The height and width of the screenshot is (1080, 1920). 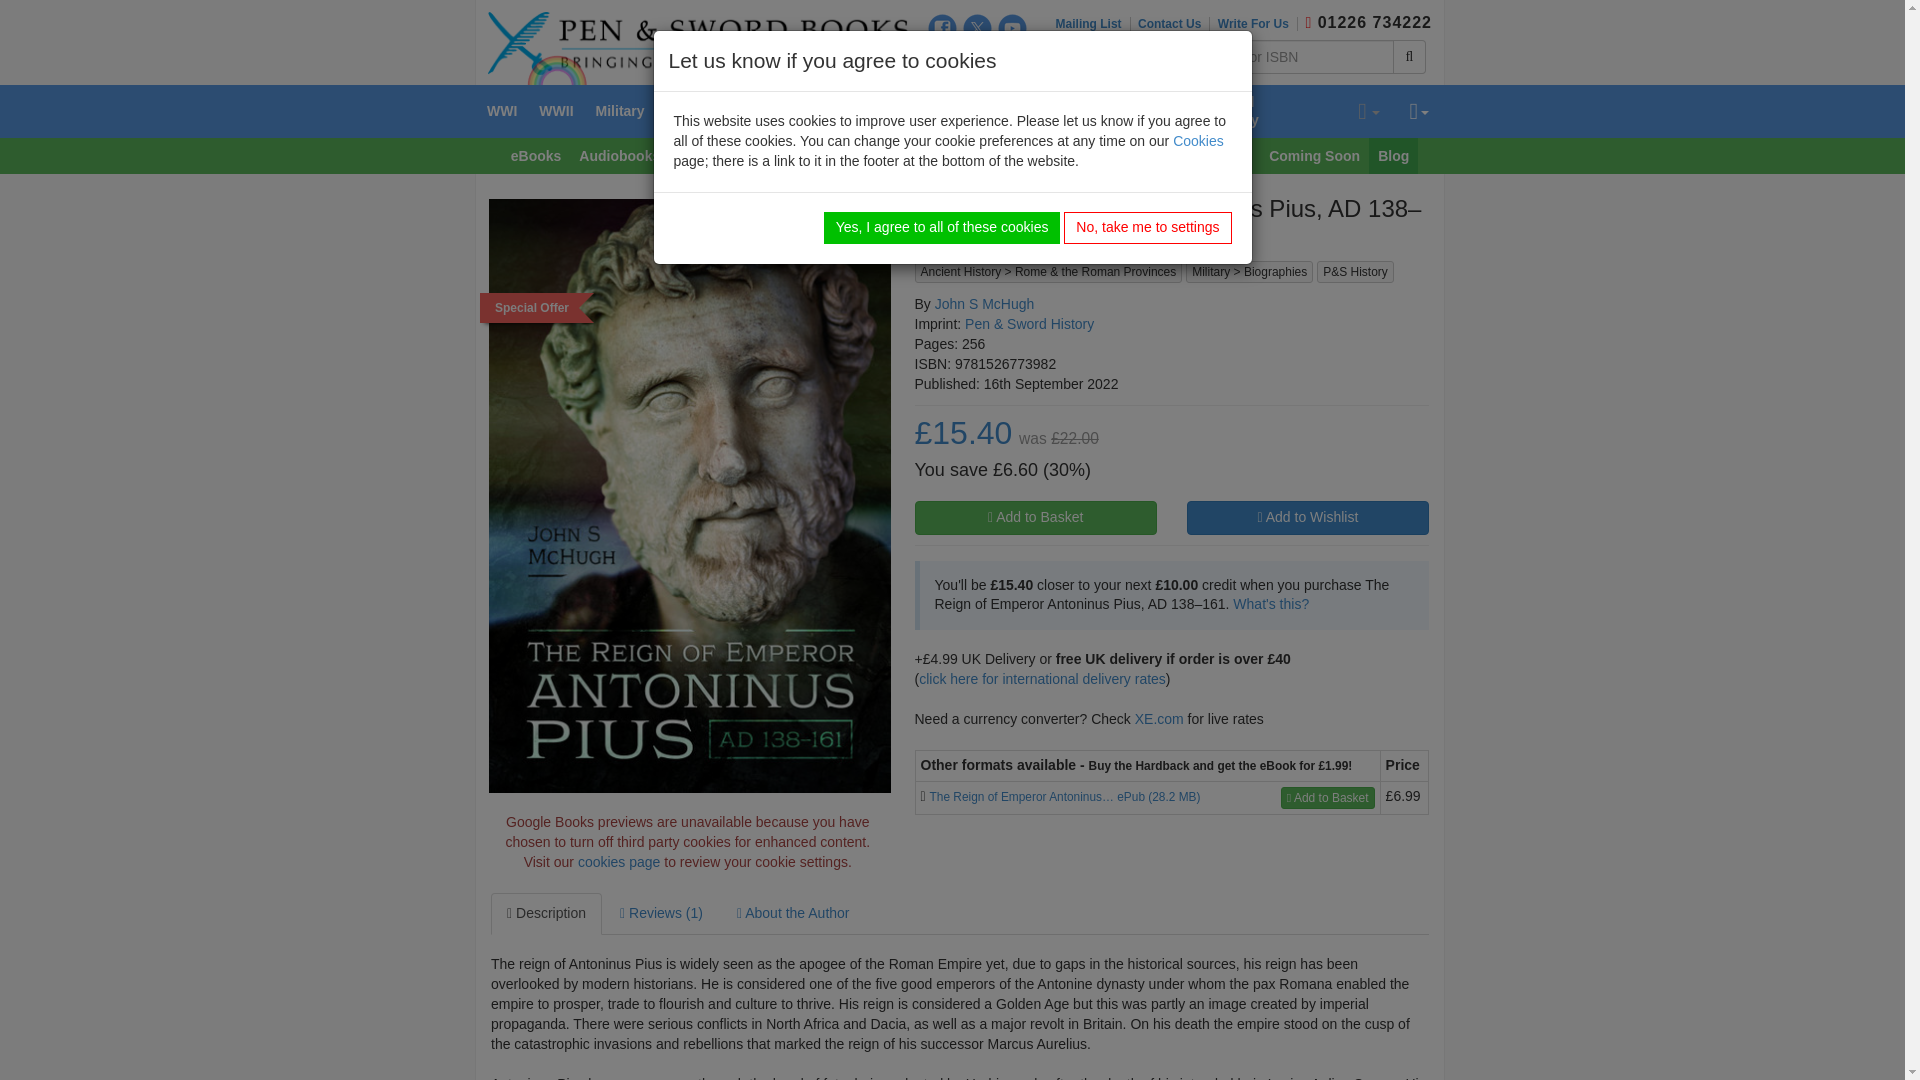 I want to click on X, so click(x=978, y=28).